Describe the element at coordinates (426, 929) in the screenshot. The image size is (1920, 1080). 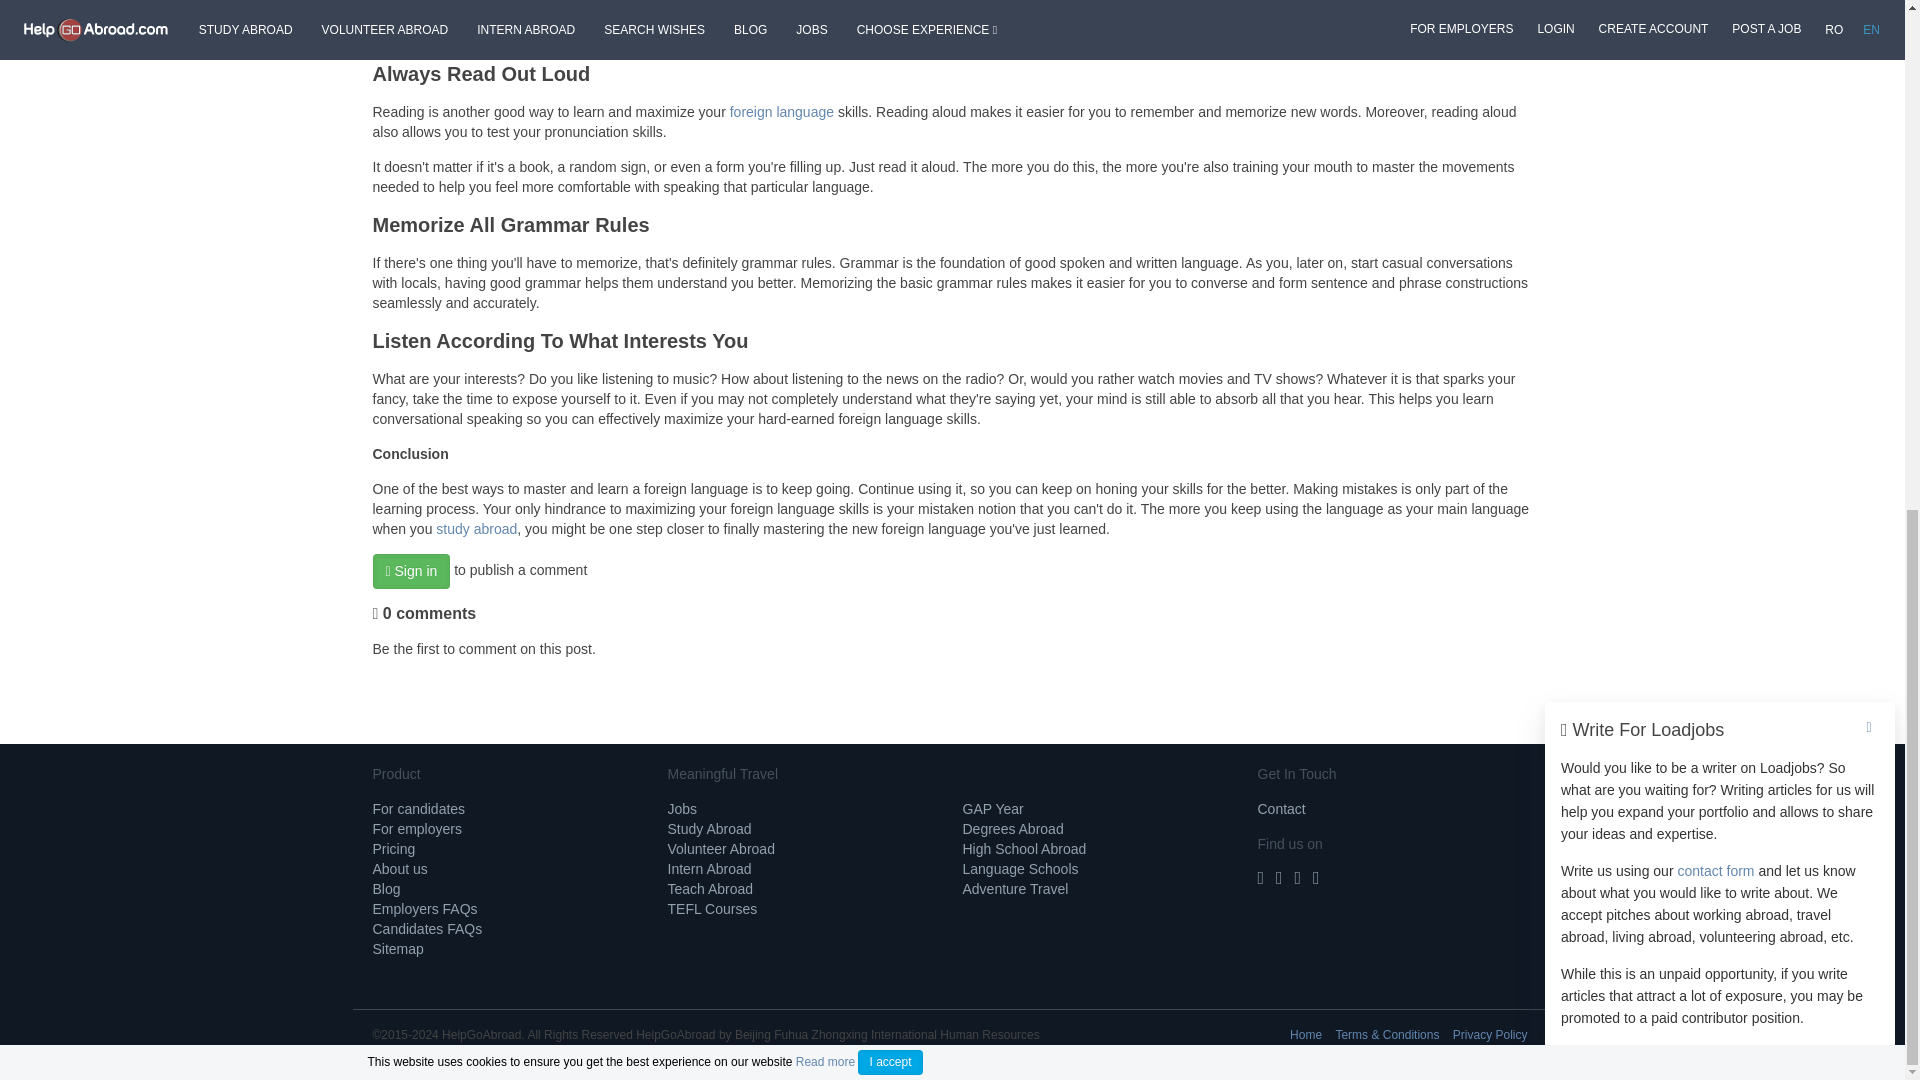
I see `Candidates FAQs` at that location.